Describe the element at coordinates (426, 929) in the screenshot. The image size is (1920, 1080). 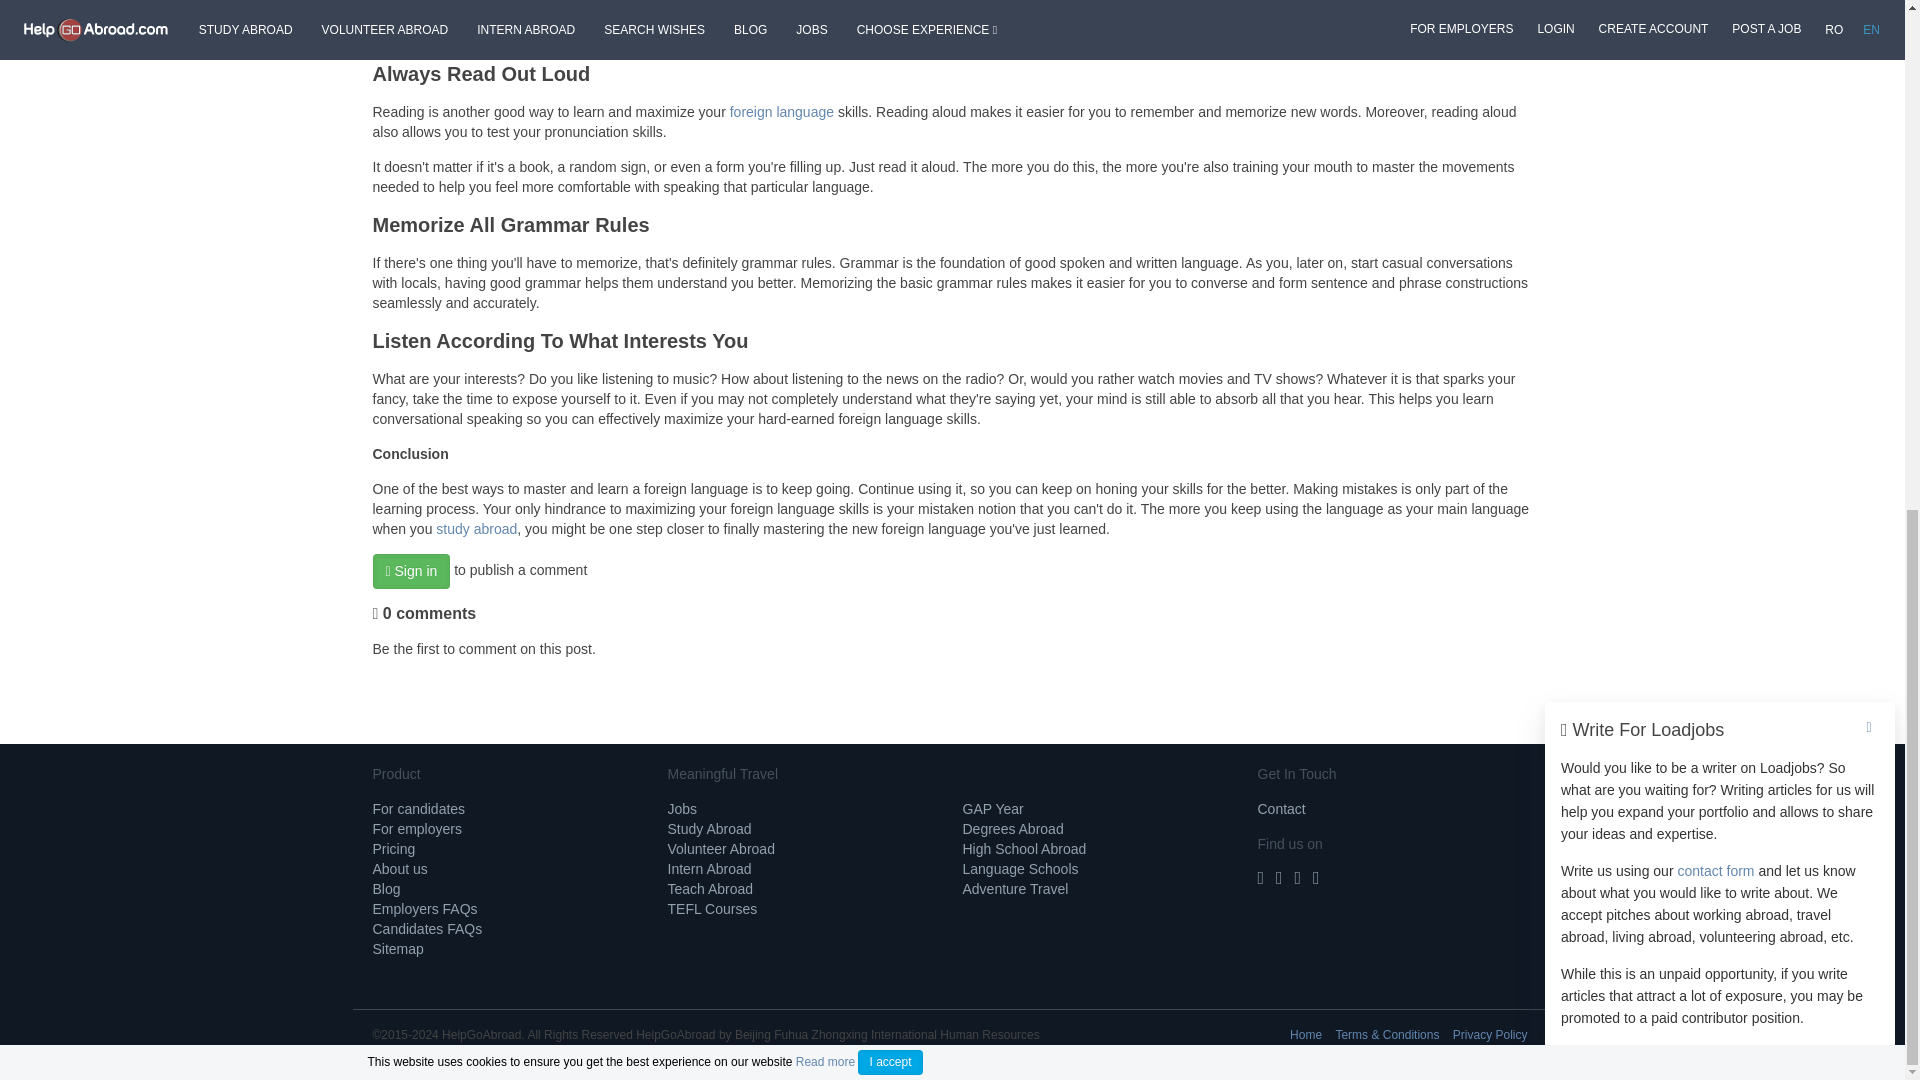
I see `Candidates FAQs` at that location.